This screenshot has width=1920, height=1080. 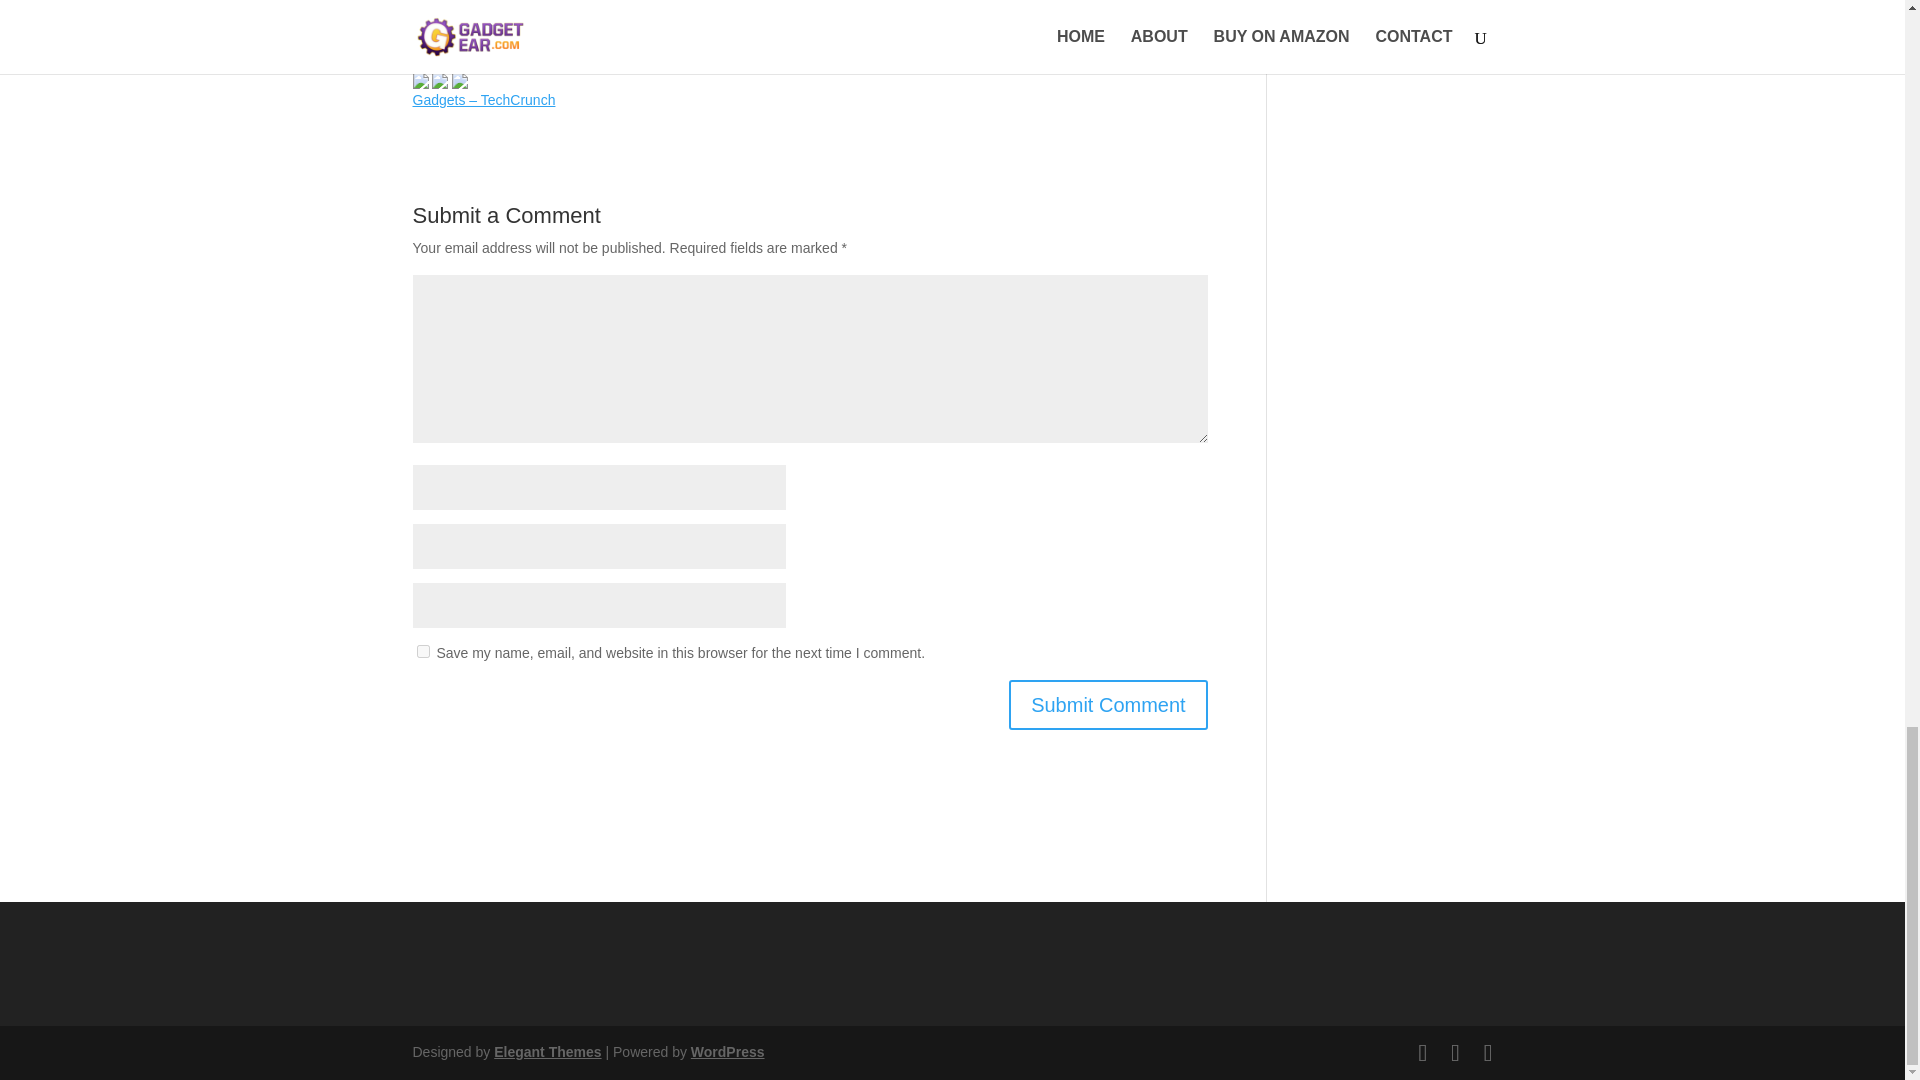 What do you see at coordinates (546, 1052) in the screenshot?
I see `Elegant Themes` at bounding box center [546, 1052].